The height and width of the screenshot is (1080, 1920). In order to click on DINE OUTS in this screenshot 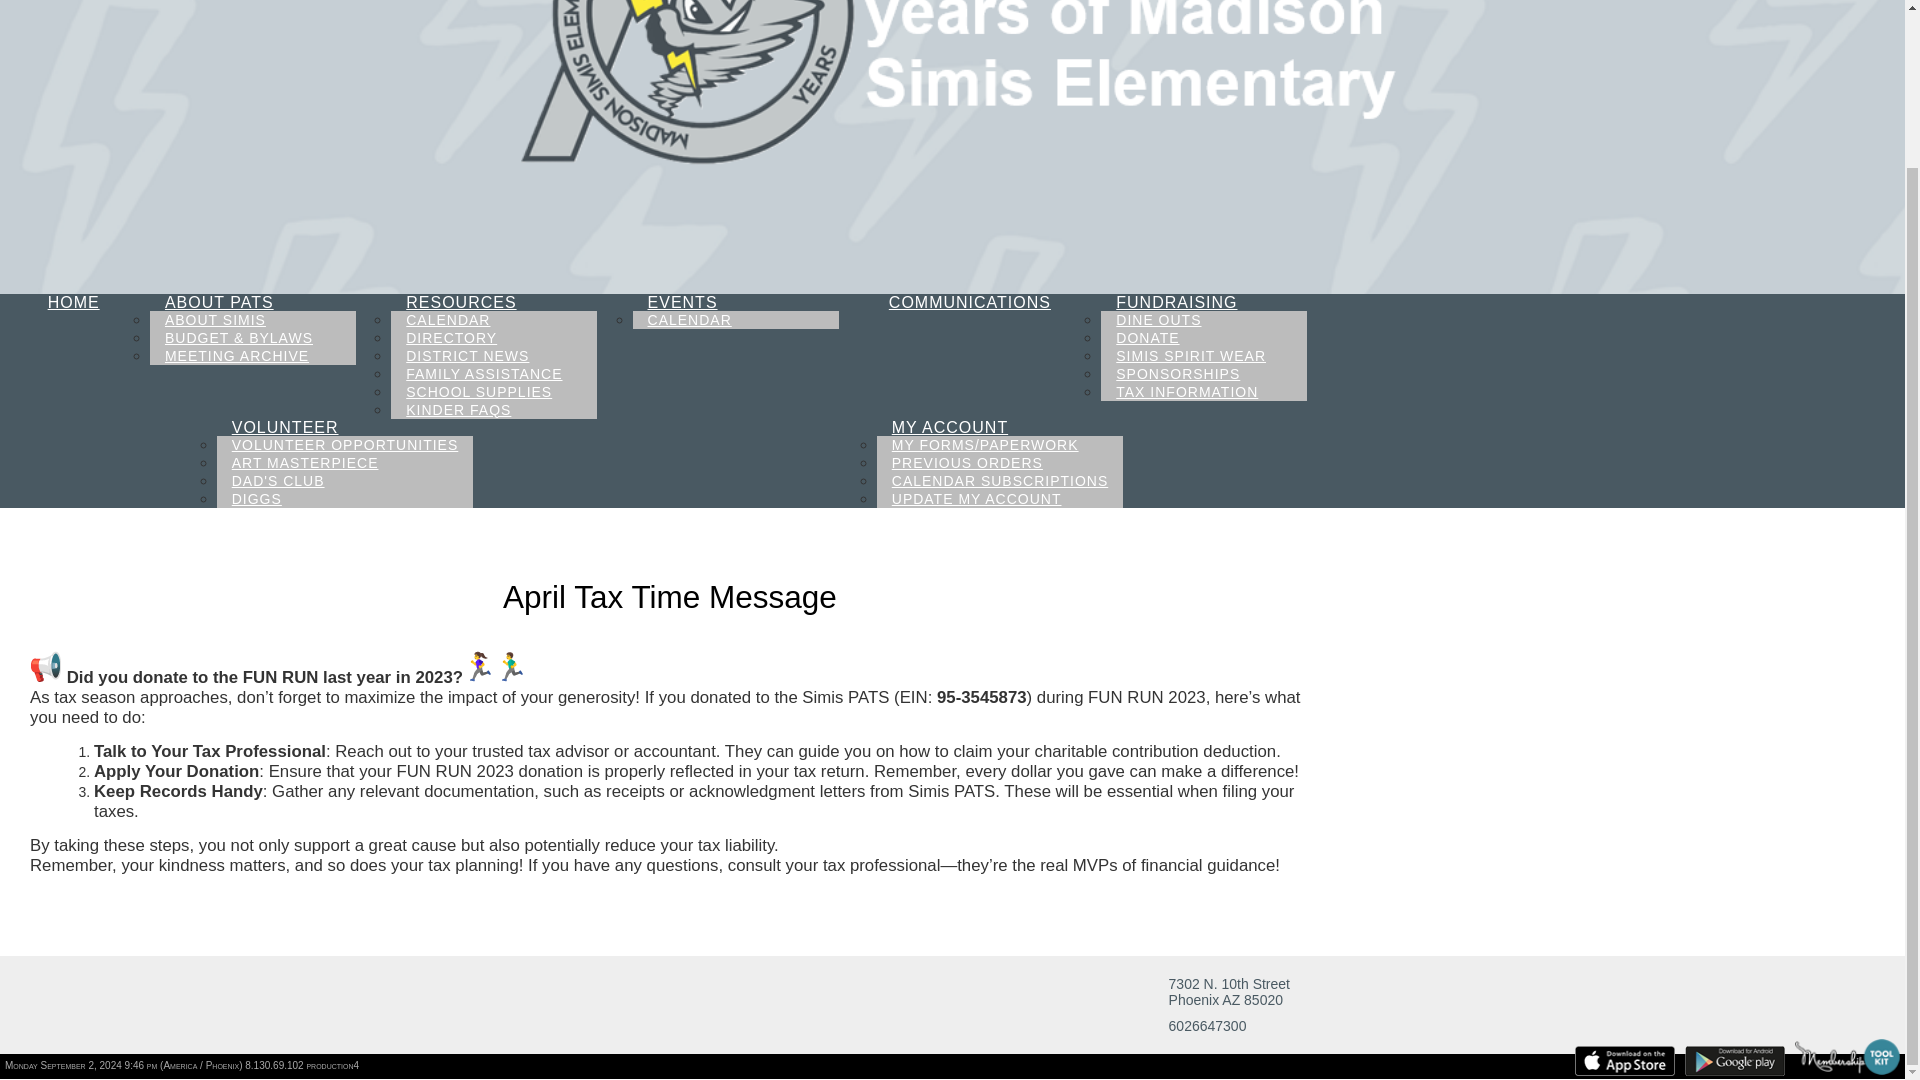, I will do `click(1158, 320)`.